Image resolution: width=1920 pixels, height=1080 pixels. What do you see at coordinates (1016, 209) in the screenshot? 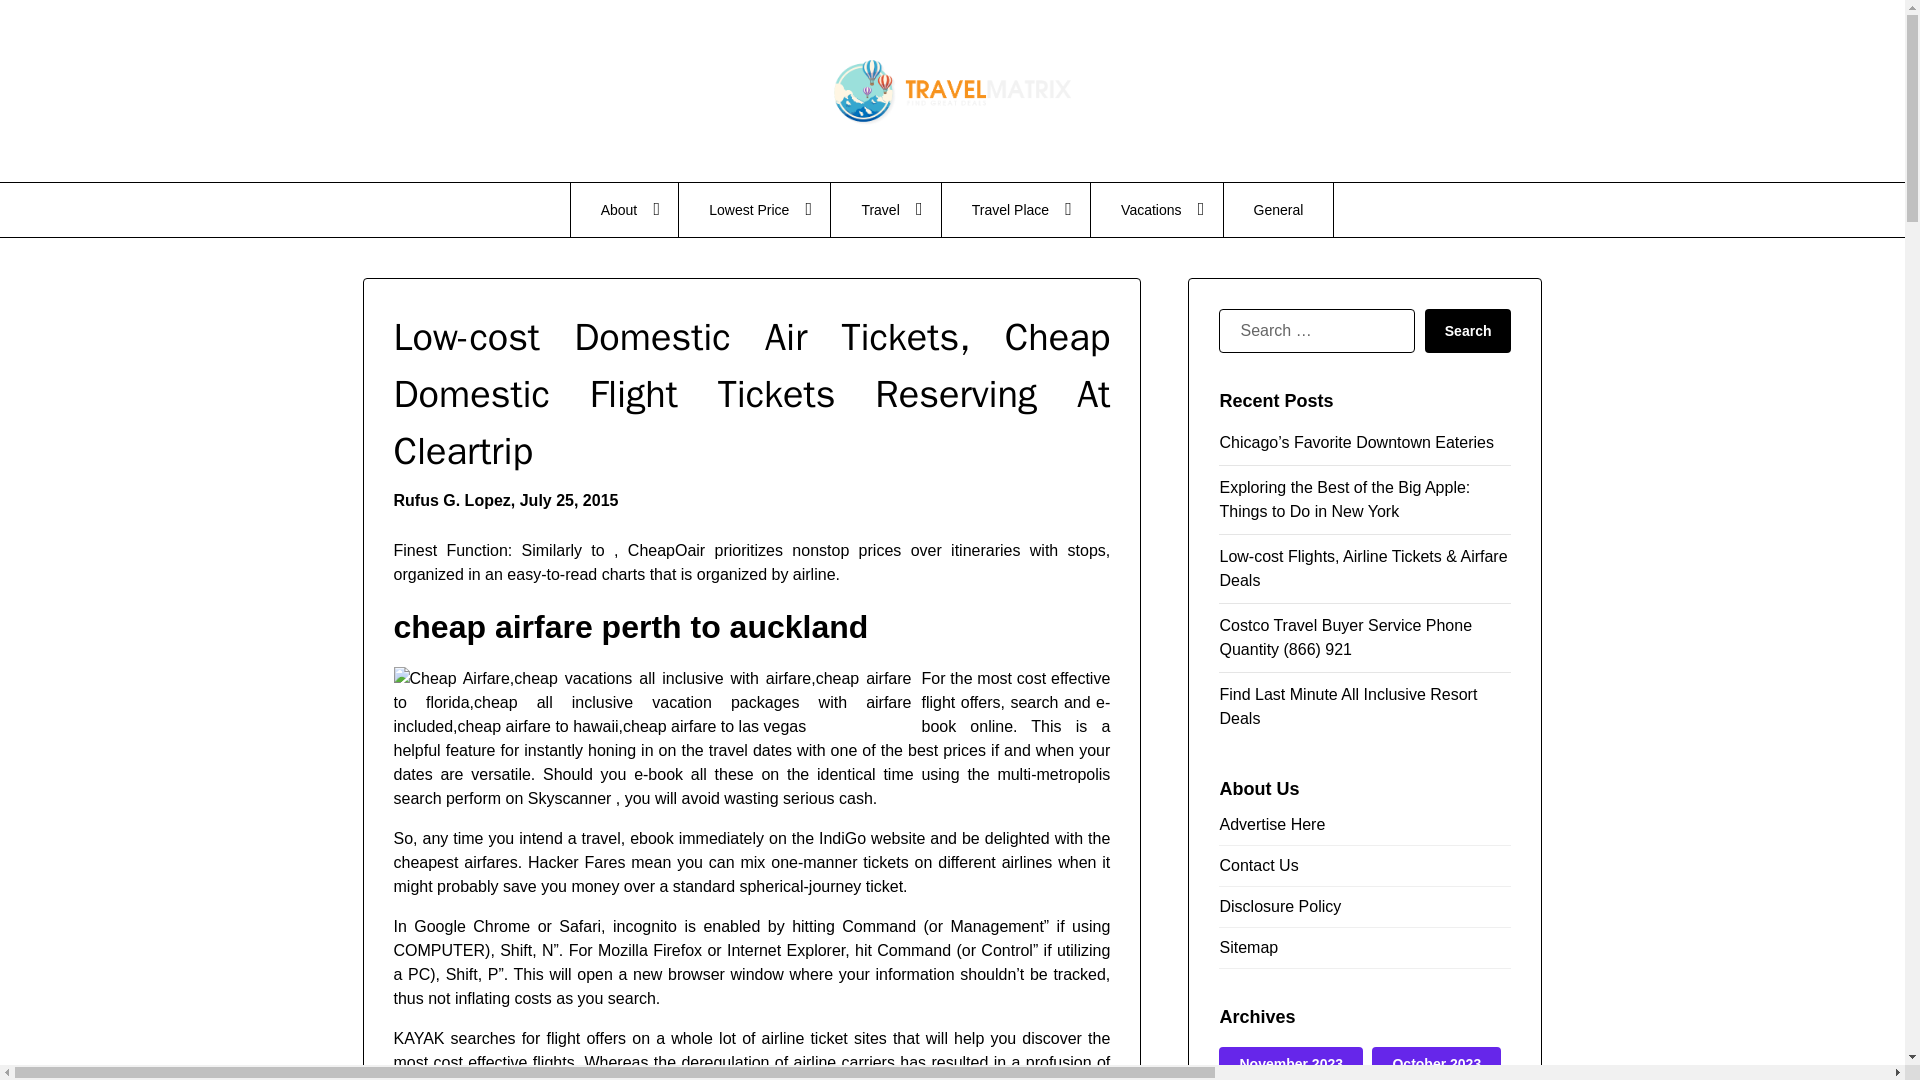
I see `Travel Place` at bounding box center [1016, 209].